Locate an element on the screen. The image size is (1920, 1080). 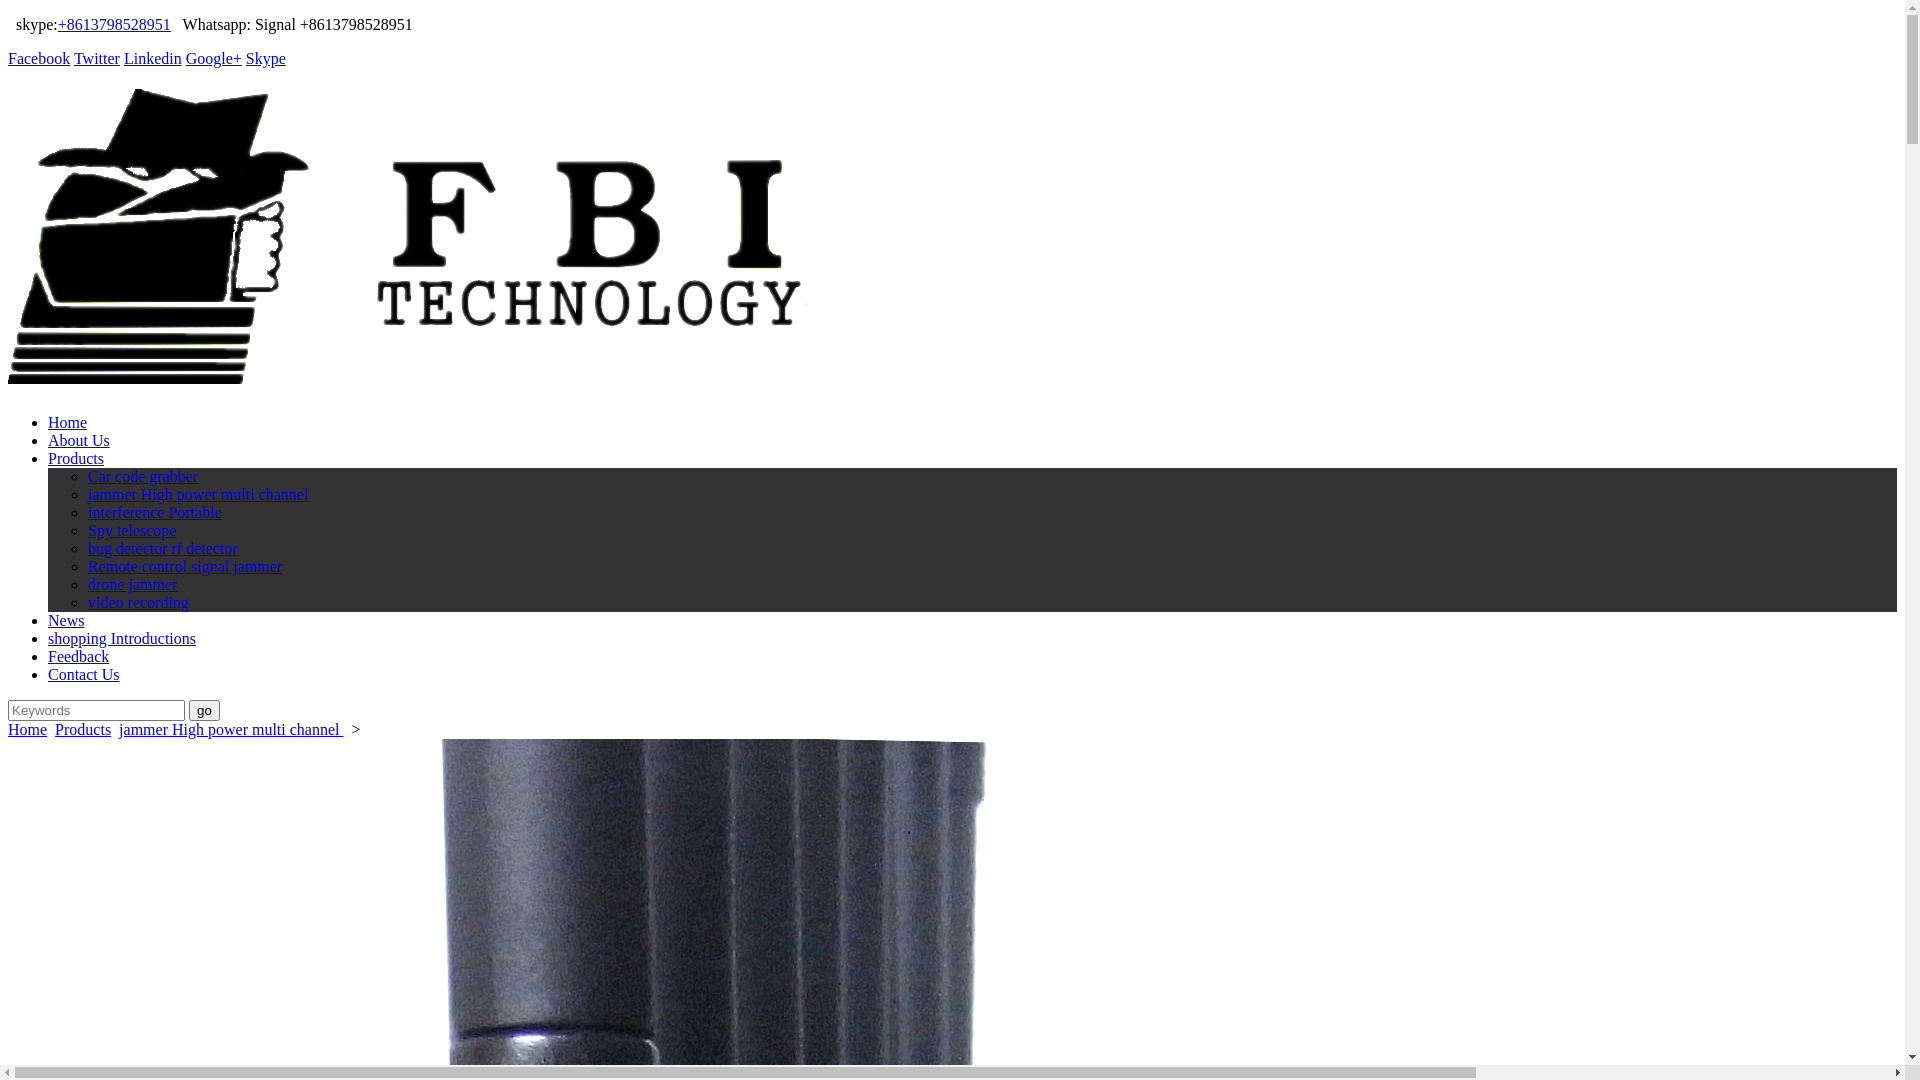
Google+ is located at coordinates (214, 58).